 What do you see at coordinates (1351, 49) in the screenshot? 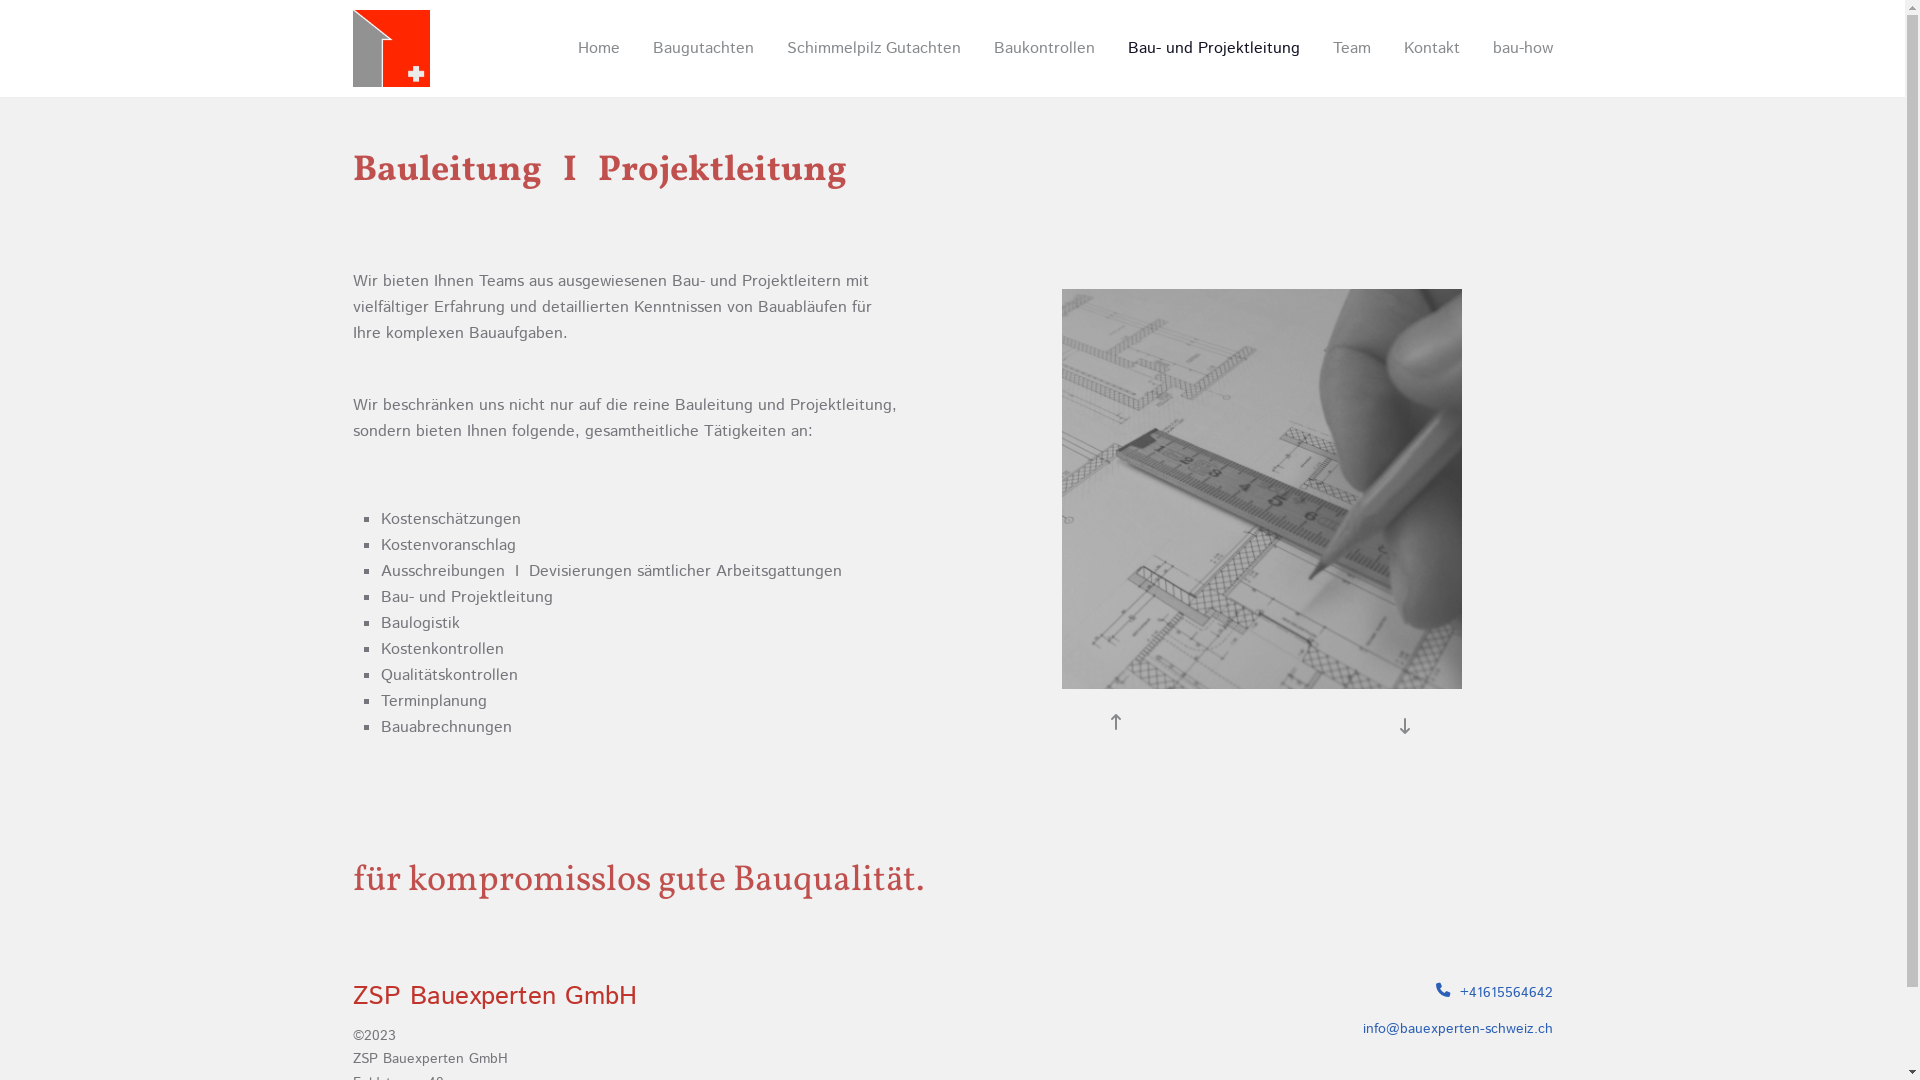
I see `Team` at bounding box center [1351, 49].